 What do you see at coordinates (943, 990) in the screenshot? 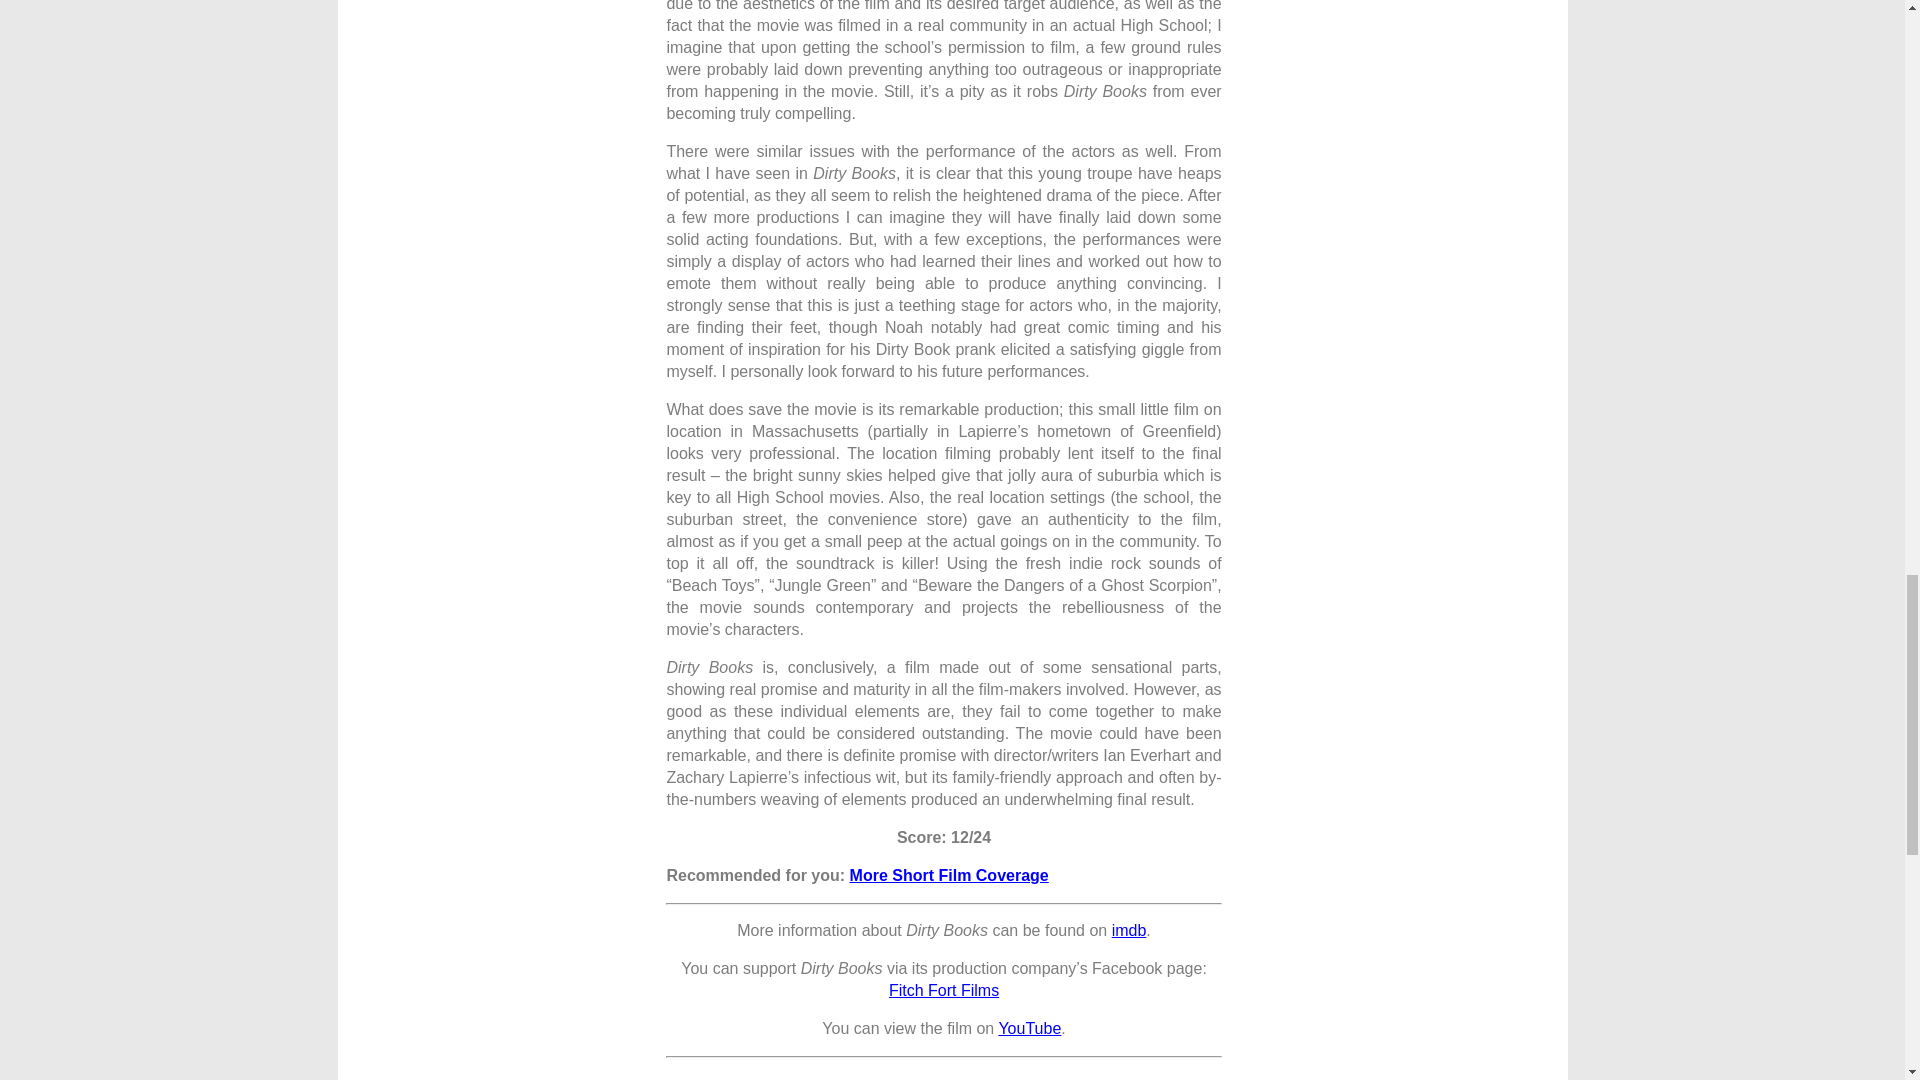
I see `Fitch Fort Films` at bounding box center [943, 990].